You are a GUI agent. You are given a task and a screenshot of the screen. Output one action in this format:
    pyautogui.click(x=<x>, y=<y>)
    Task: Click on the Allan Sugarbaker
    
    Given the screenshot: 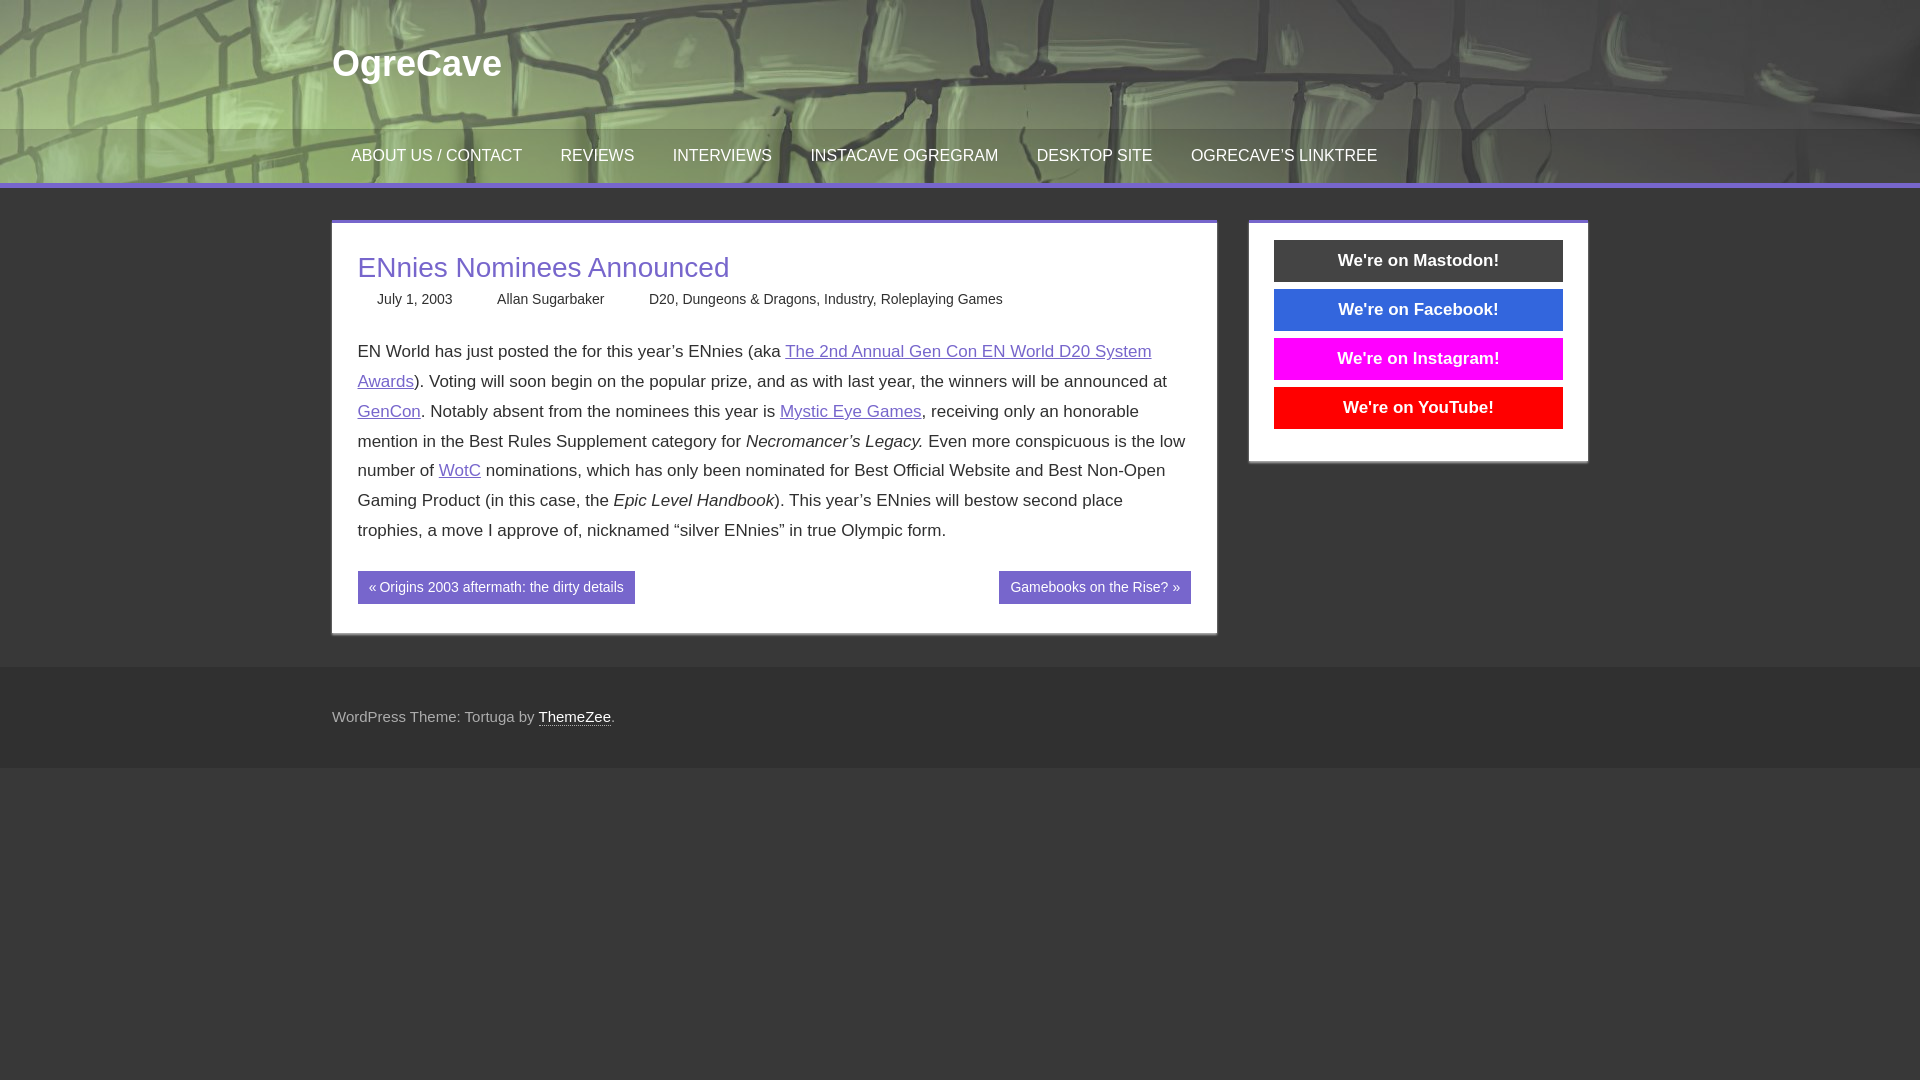 What is the action you would take?
    pyautogui.click(x=904, y=155)
    